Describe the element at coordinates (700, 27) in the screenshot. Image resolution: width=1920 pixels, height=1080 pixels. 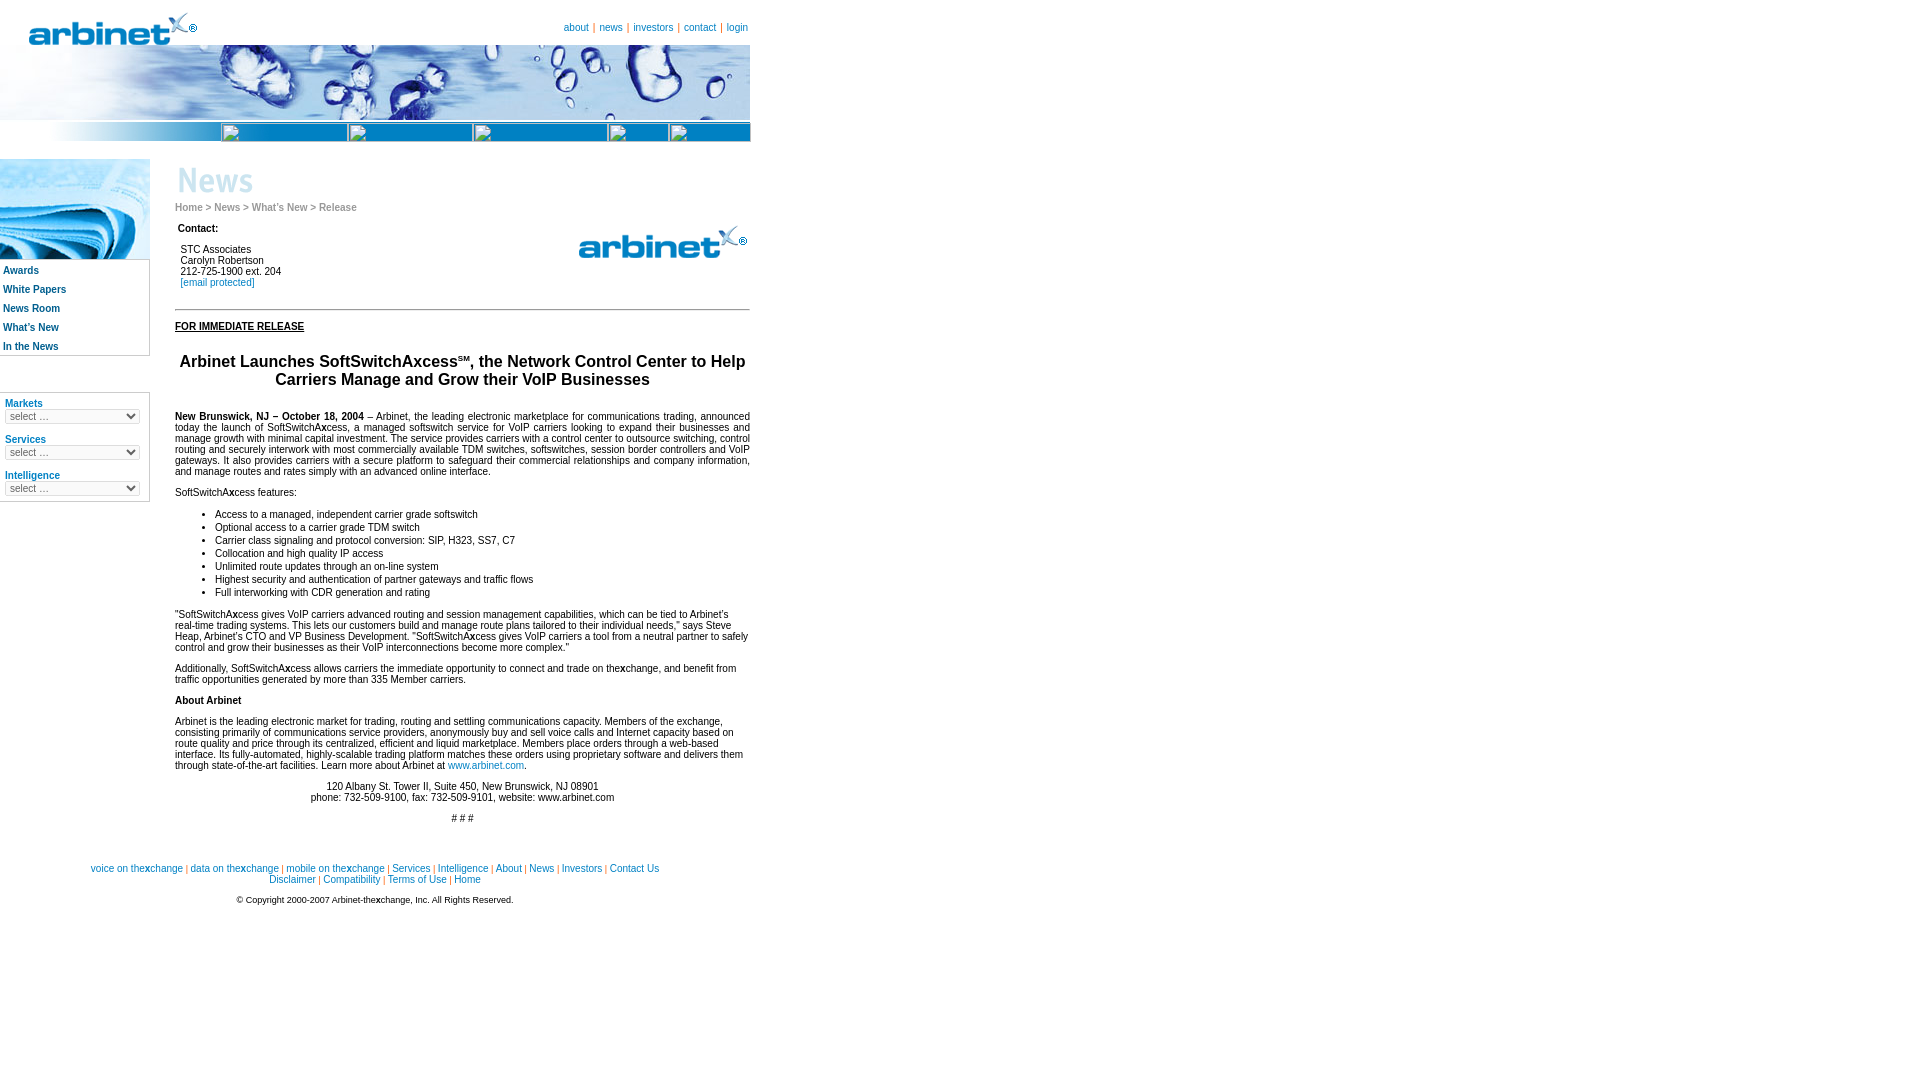
I see `contact` at that location.